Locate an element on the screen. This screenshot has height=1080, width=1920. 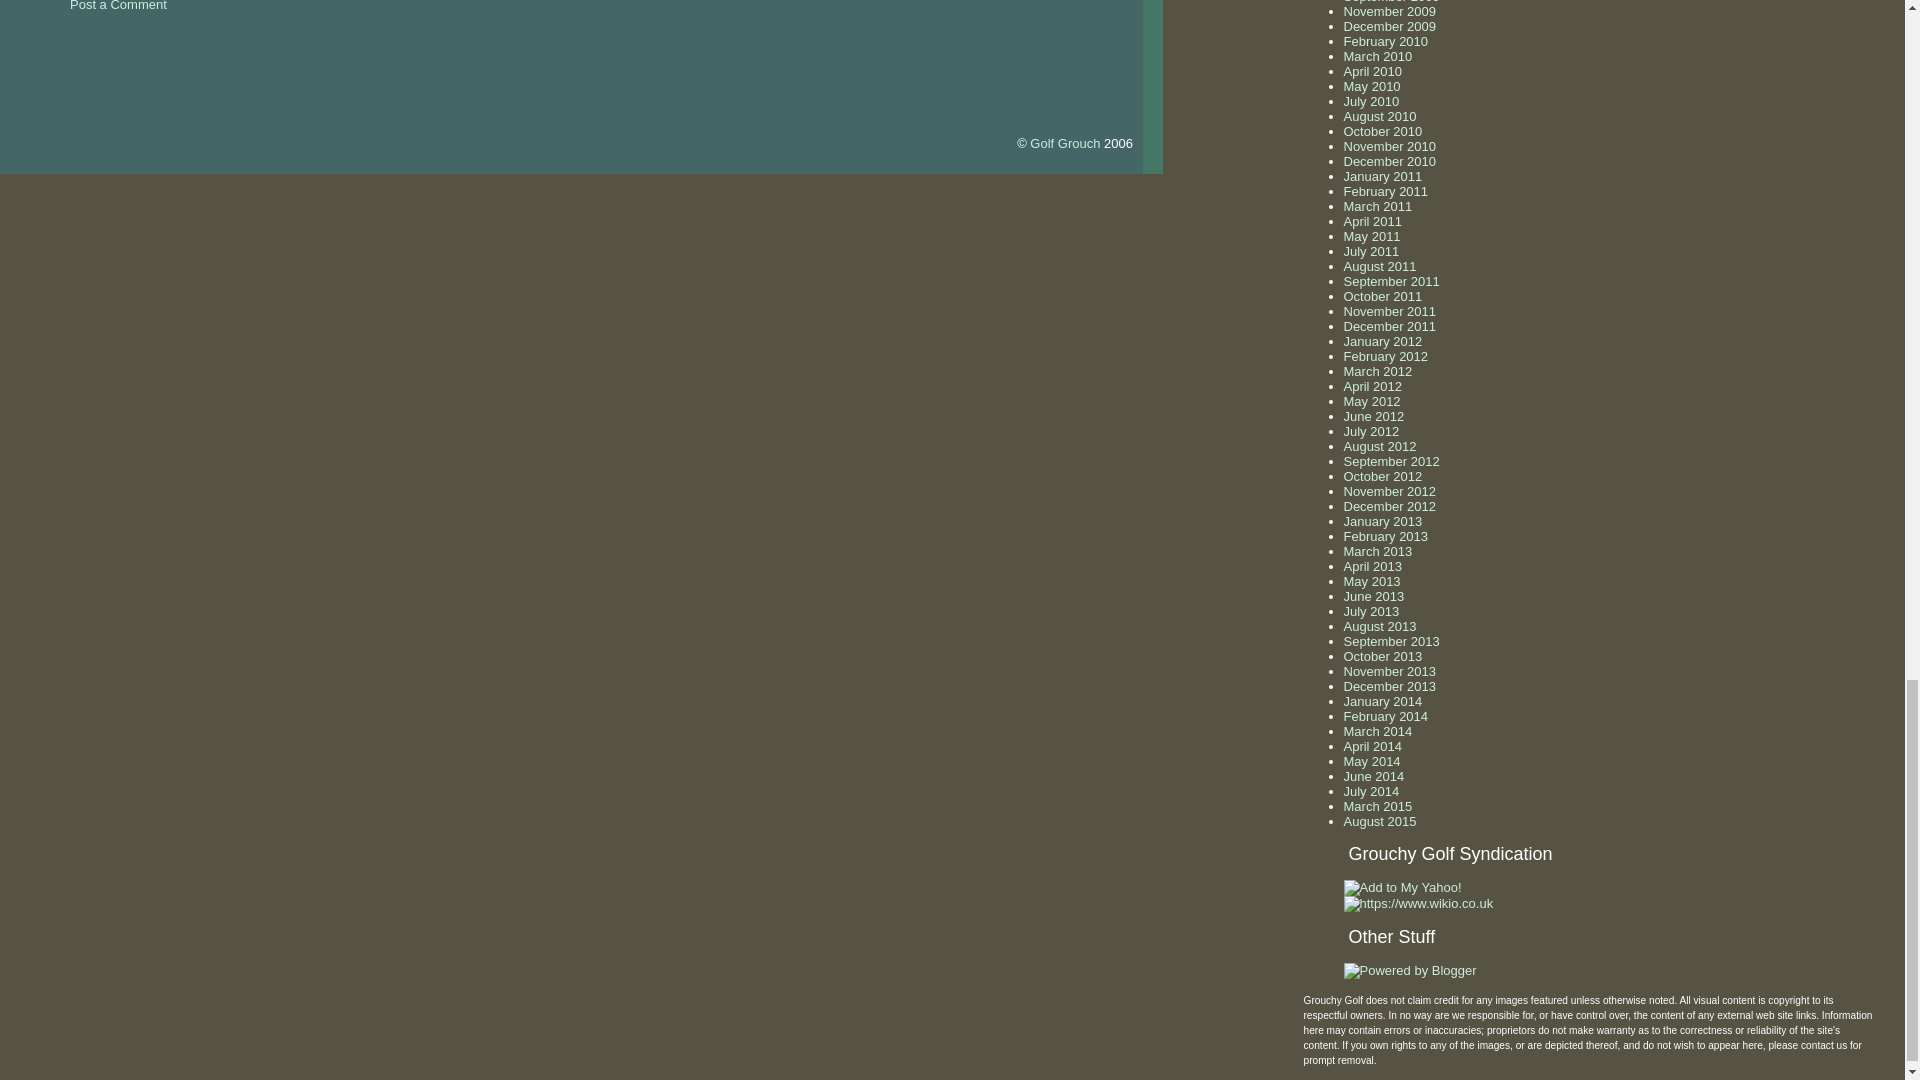
Golf Grouch is located at coordinates (1064, 144).